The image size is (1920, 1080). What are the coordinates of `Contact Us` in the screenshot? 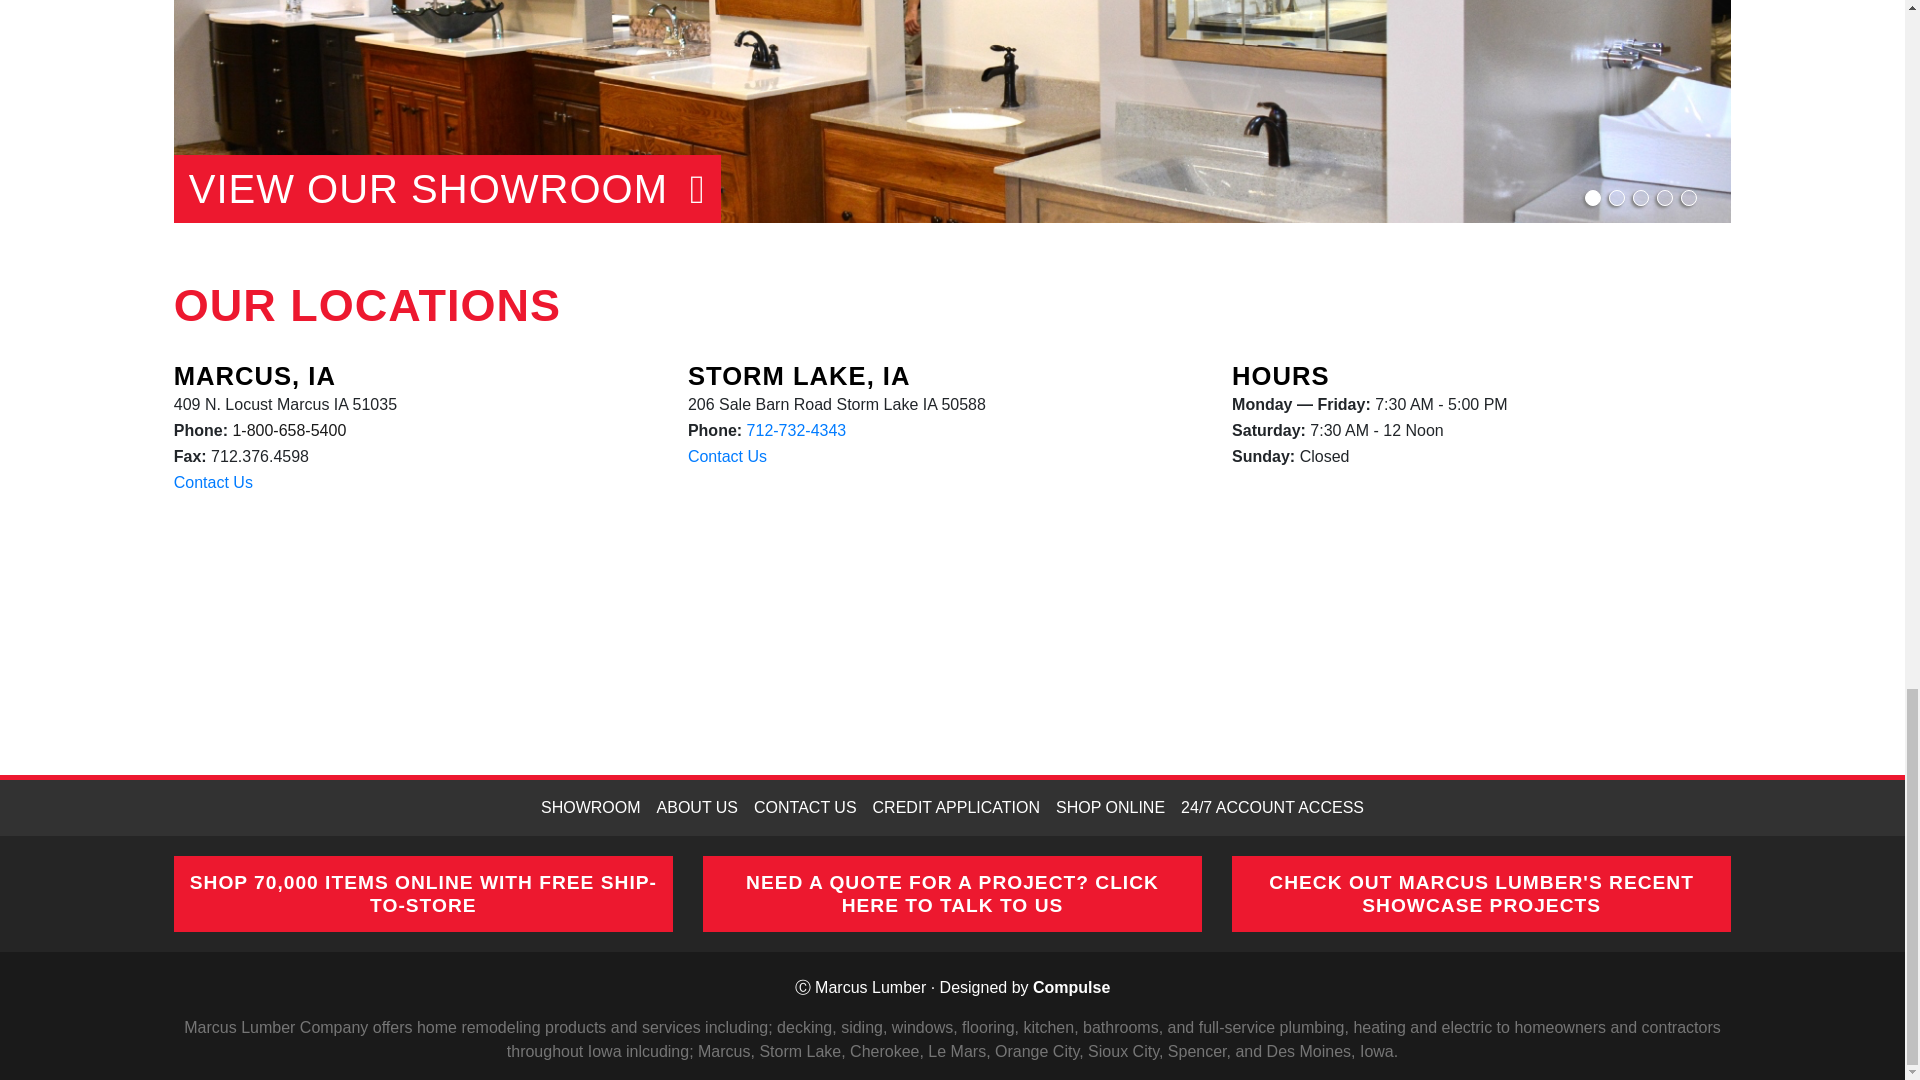 It's located at (726, 456).